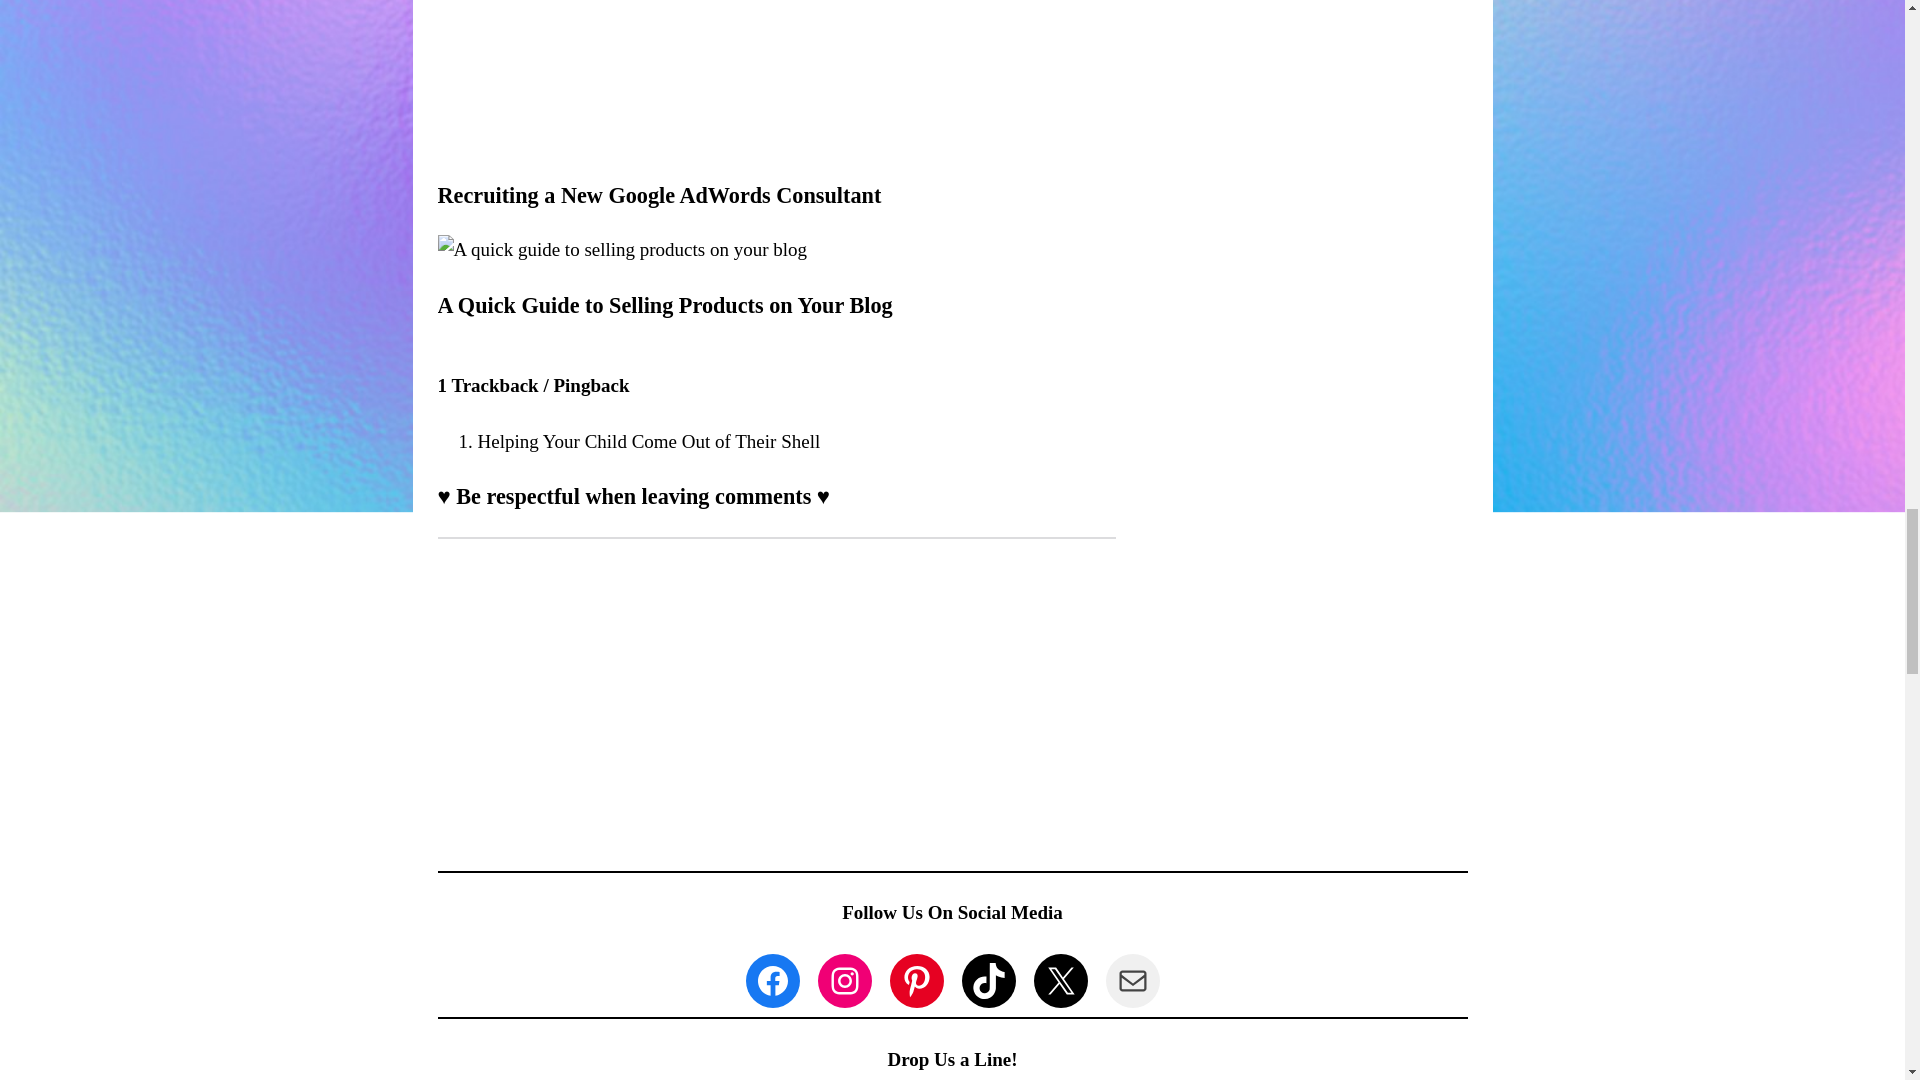 The width and height of the screenshot is (1920, 1080). I want to click on Recruiting a New Google AdWords Consultant, so click(600, 139).